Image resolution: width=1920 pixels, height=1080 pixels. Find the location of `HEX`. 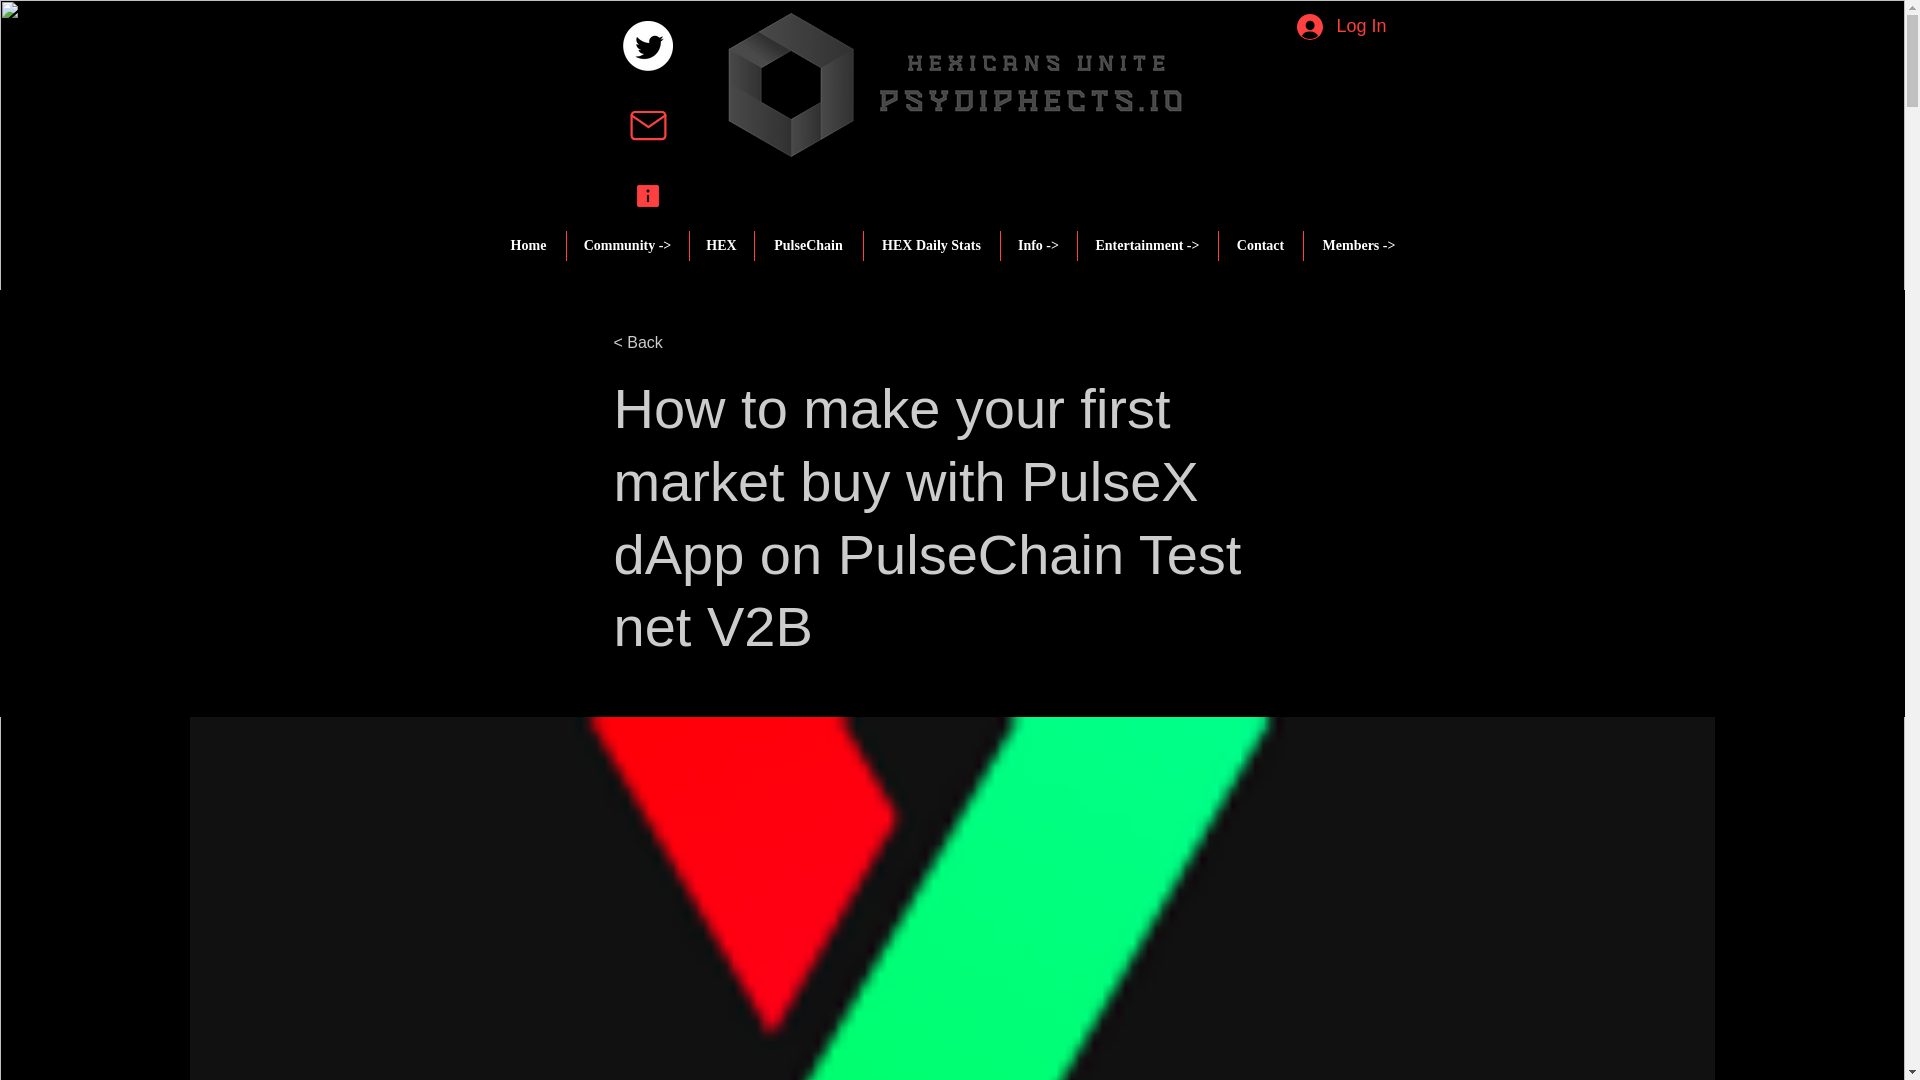

HEX is located at coordinates (720, 246).